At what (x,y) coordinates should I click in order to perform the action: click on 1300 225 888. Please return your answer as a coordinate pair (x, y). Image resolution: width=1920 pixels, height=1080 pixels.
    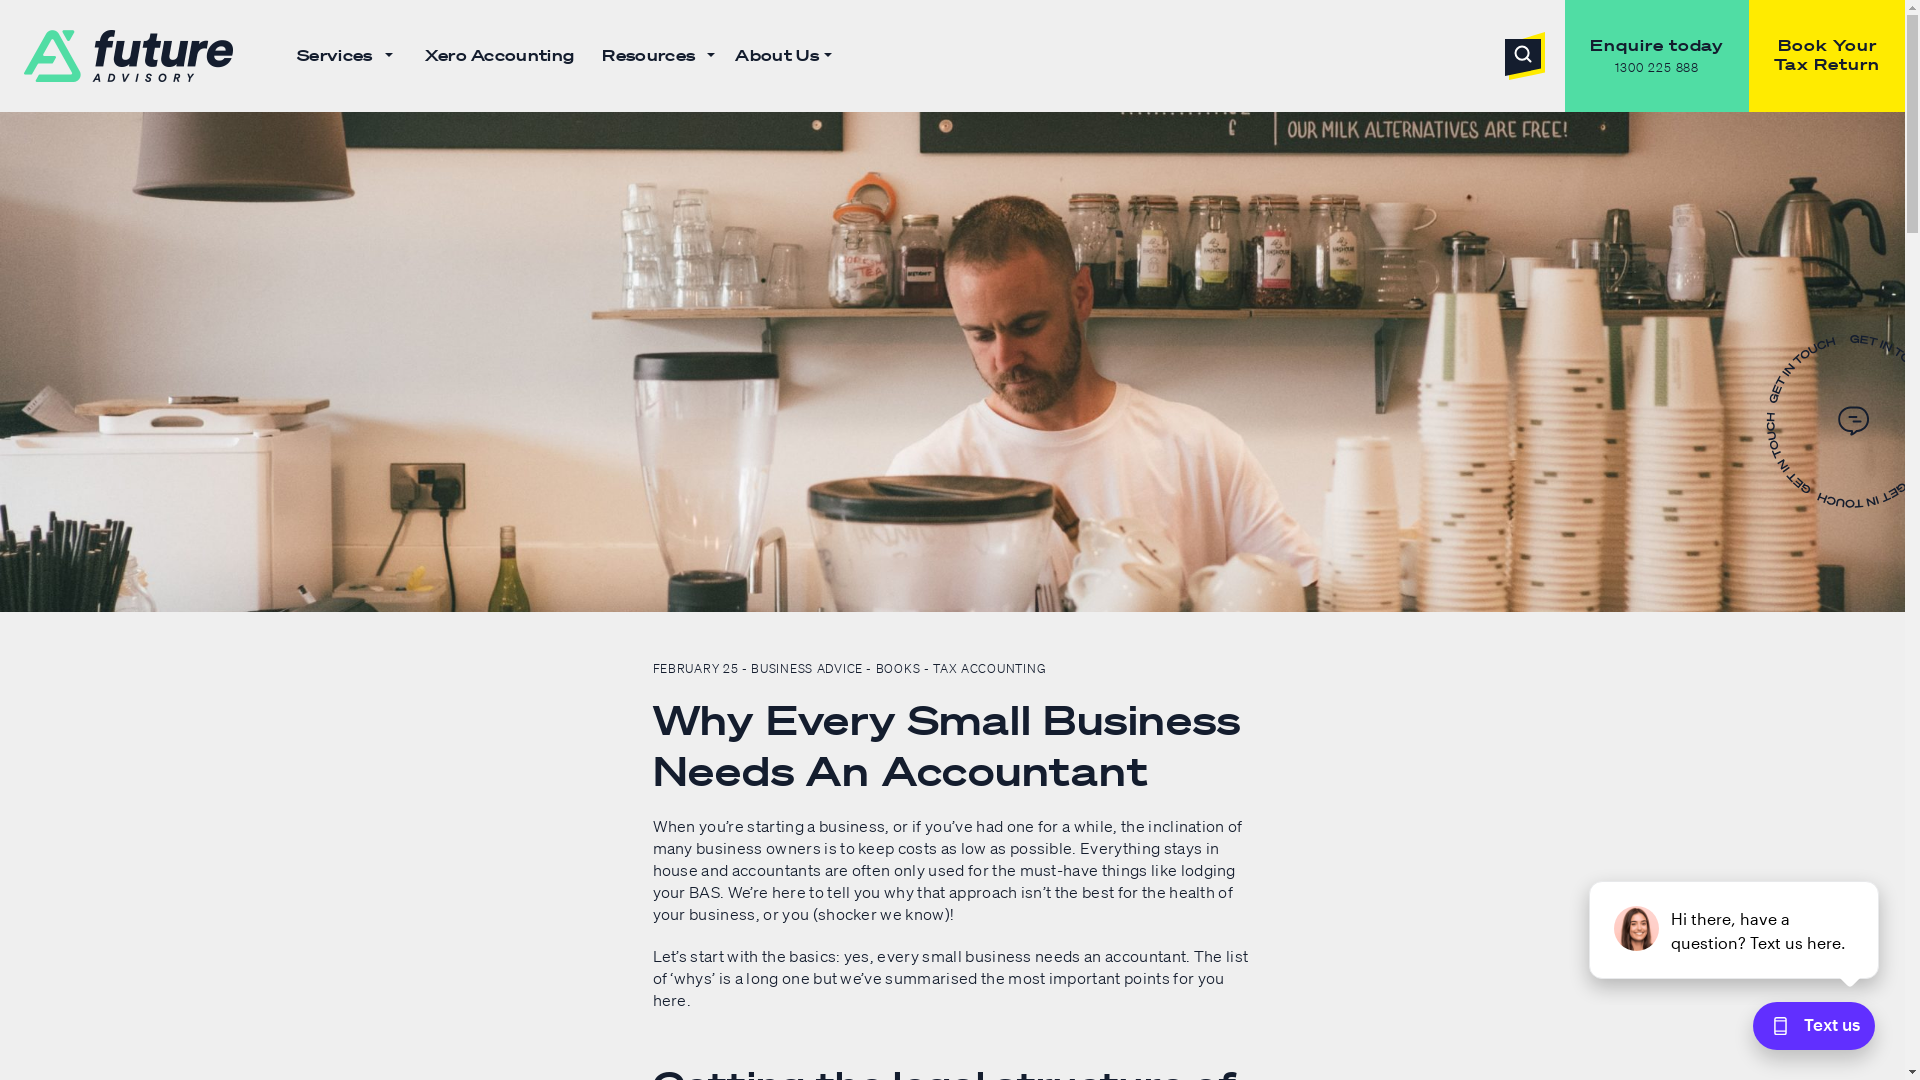
    Looking at the image, I should click on (1657, 68).